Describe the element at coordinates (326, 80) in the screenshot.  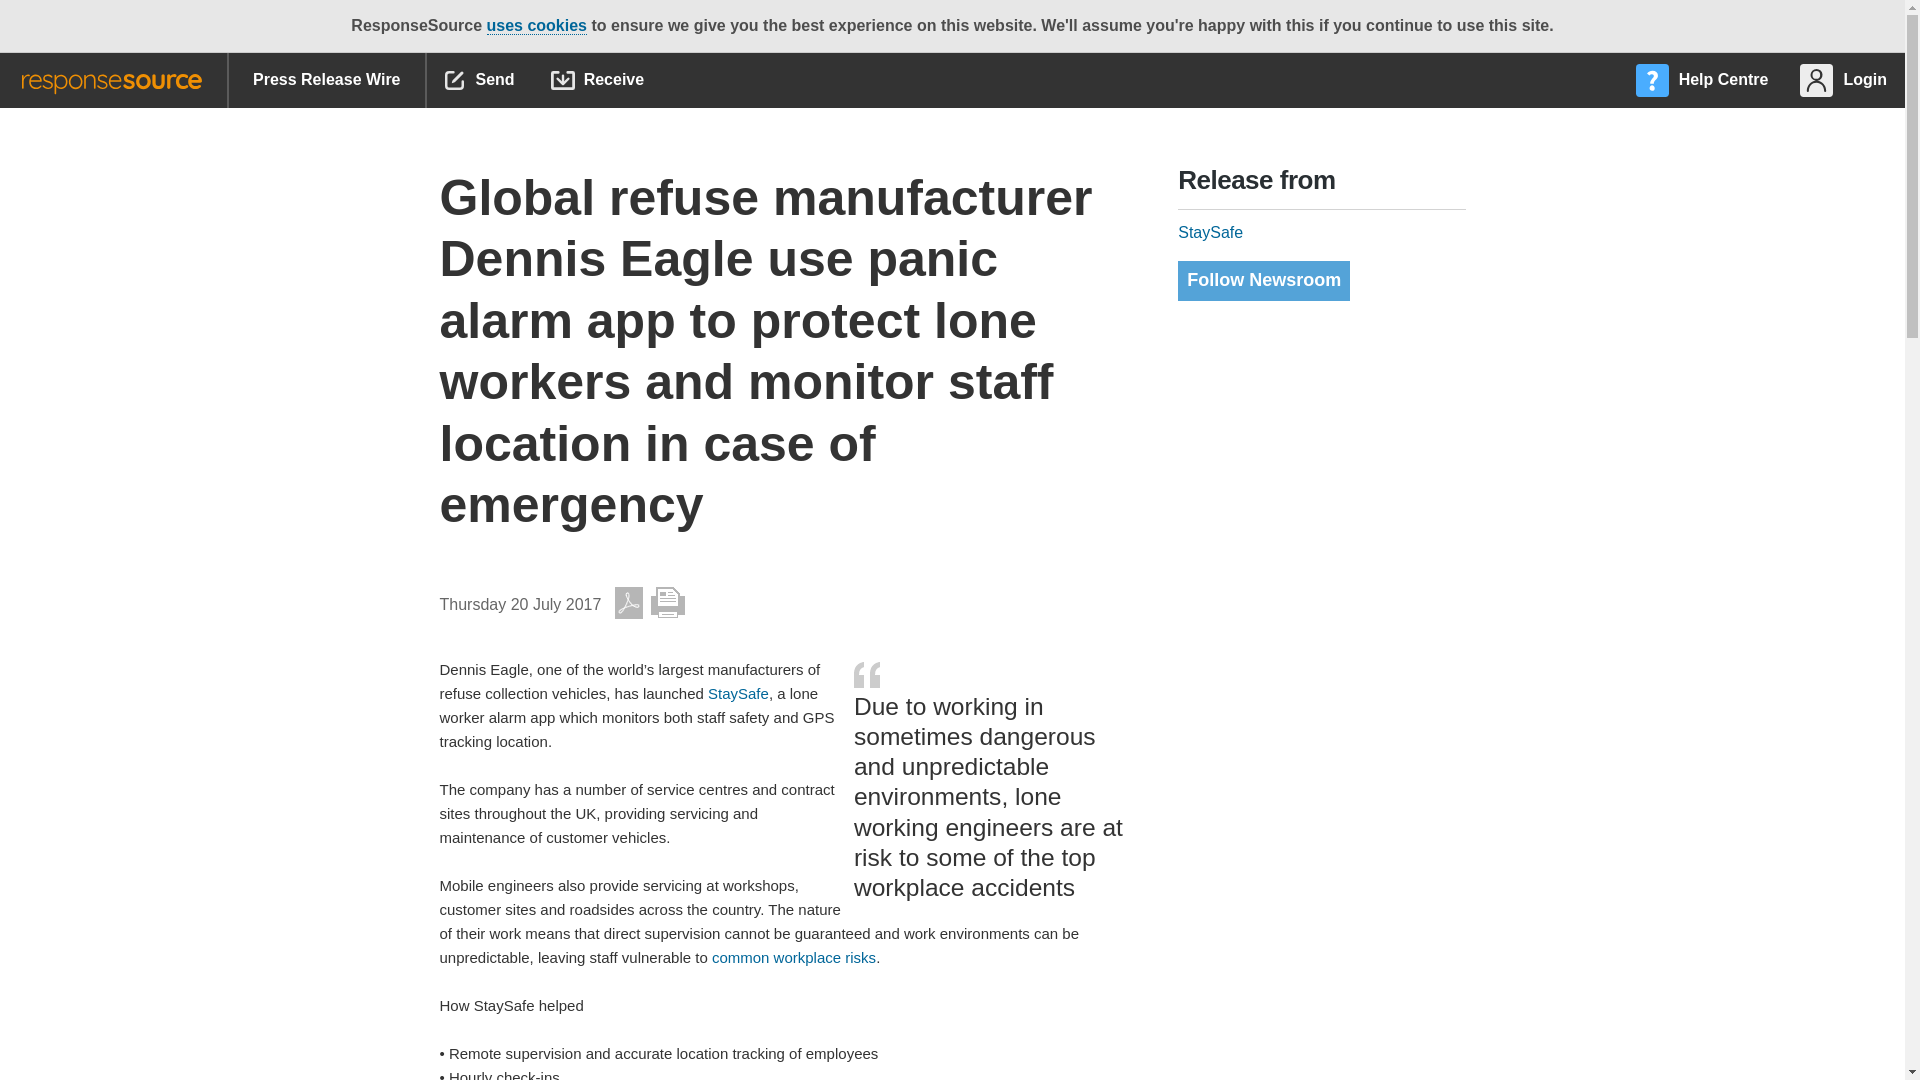
I see `Press Release Wire` at that location.